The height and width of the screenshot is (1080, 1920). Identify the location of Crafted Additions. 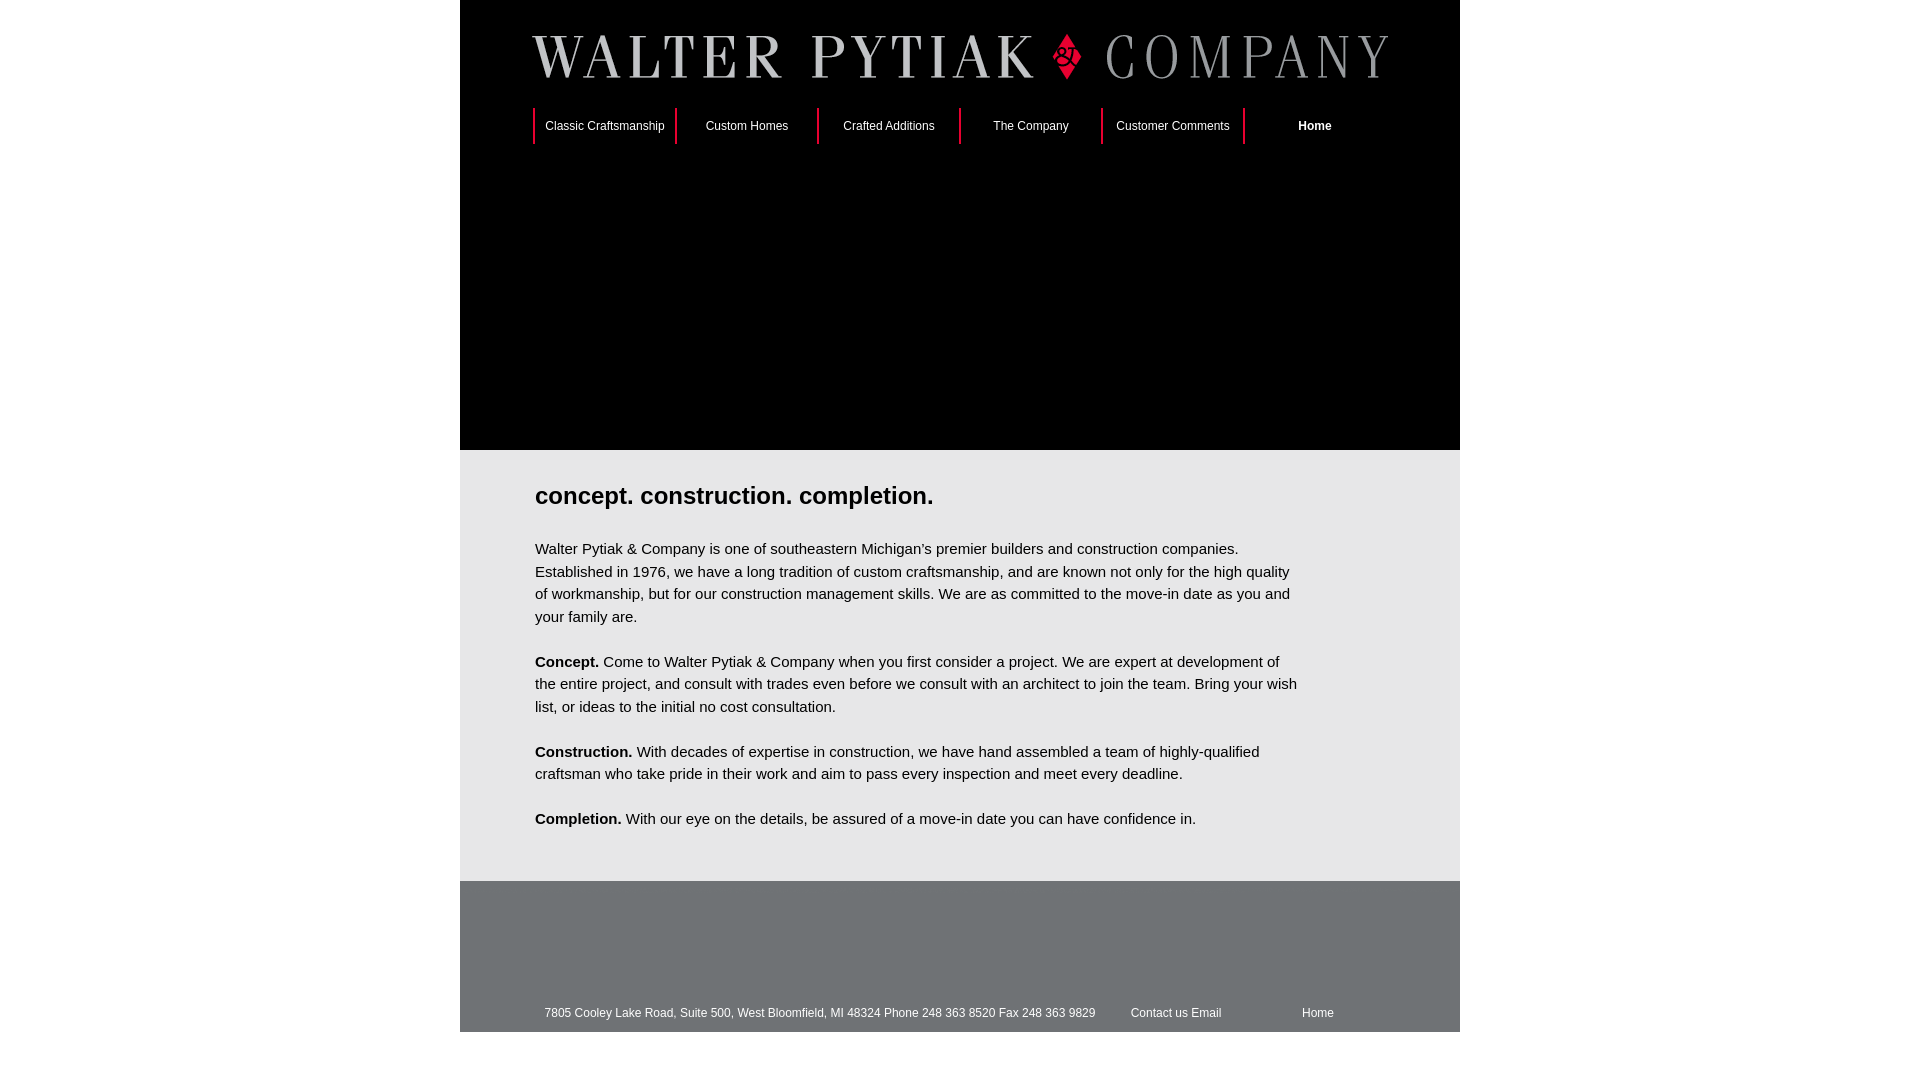
(888, 126).